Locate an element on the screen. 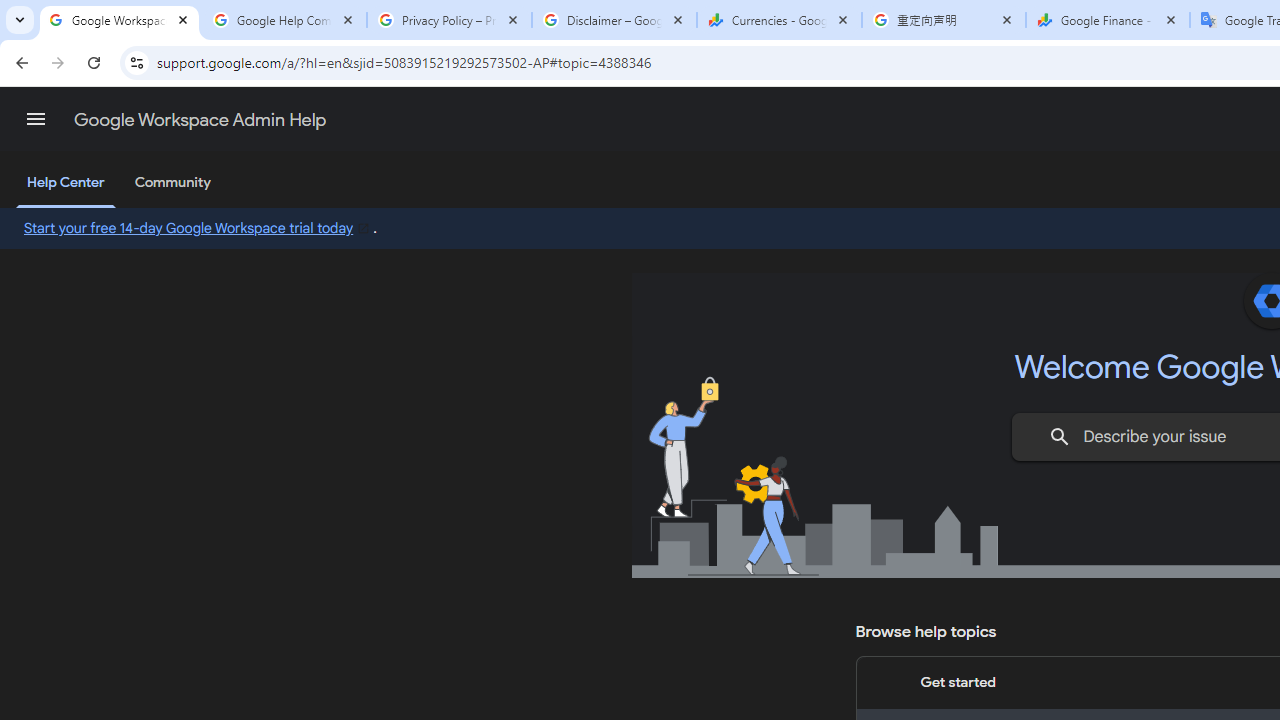  Google Workspace Admin Help is located at coordinates (200, 120).